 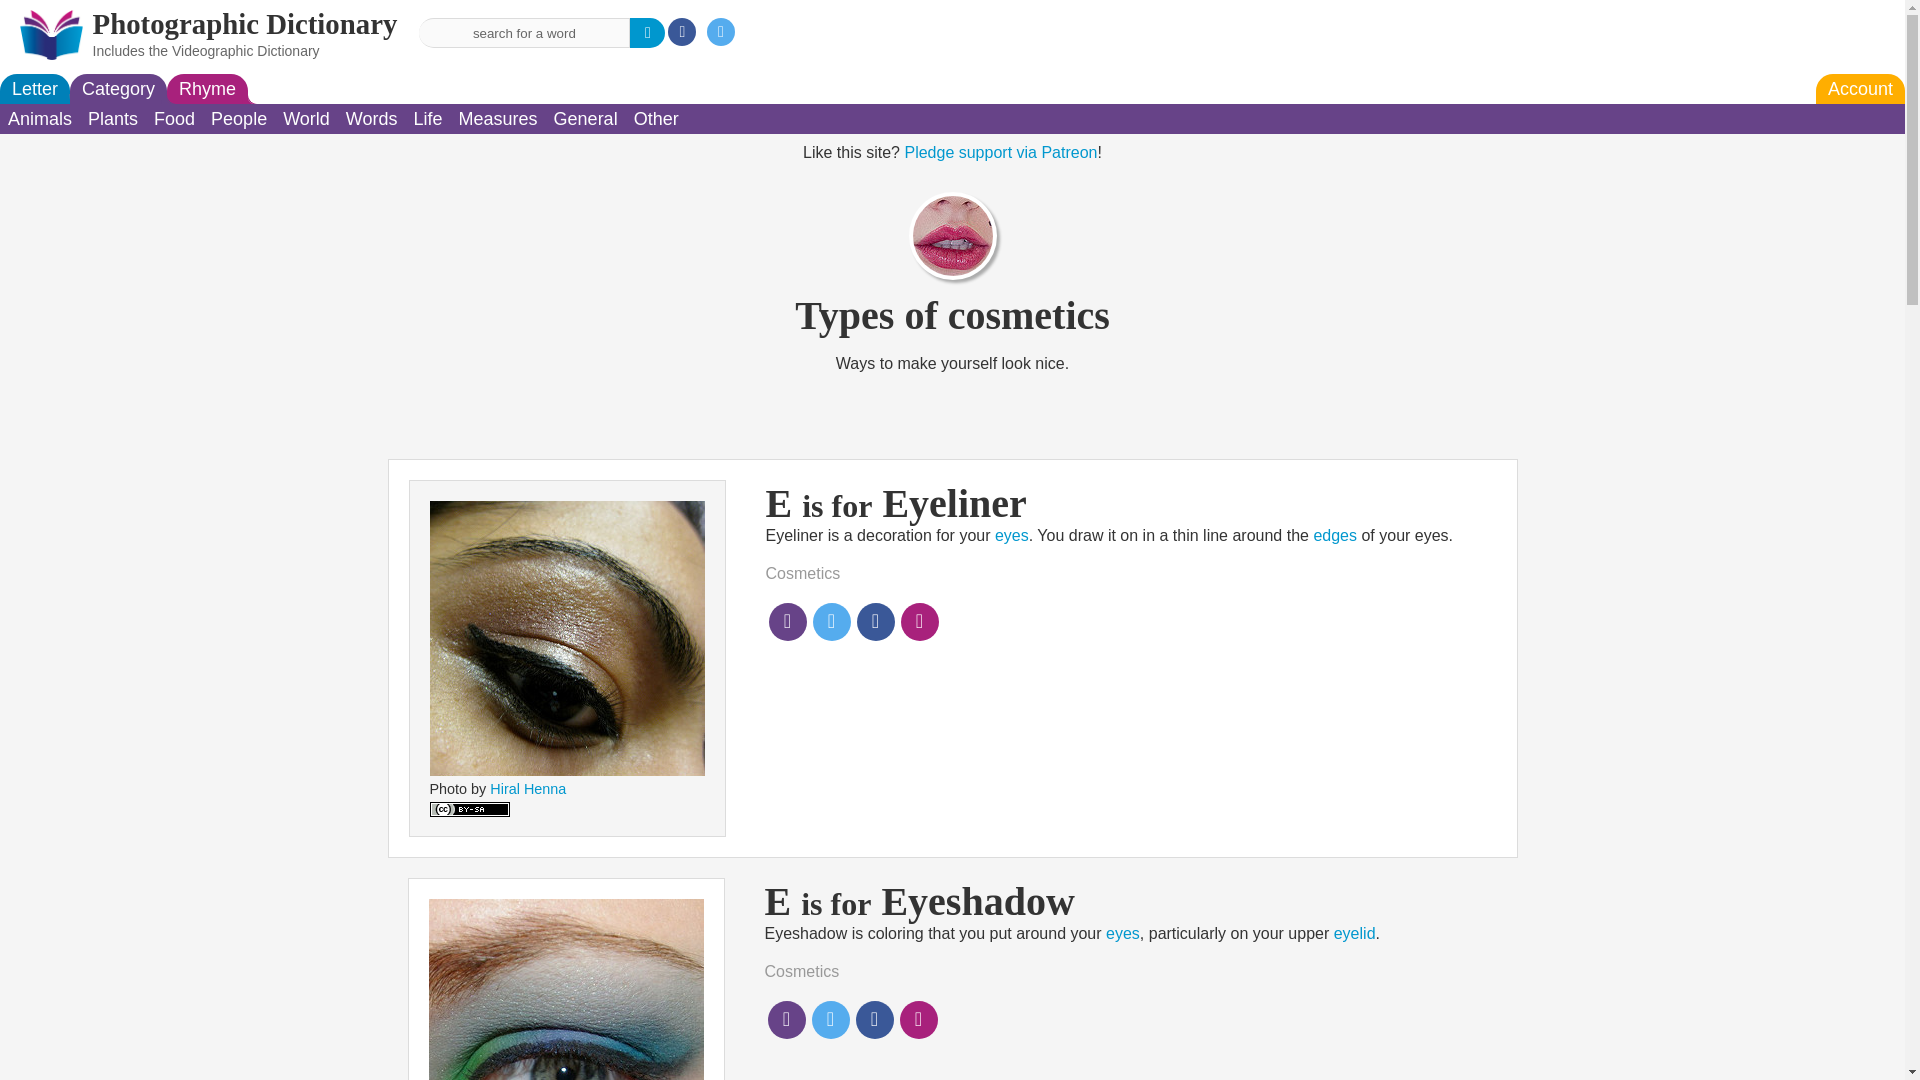 What do you see at coordinates (112, 118) in the screenshot?
I see `Plants` at bounding box center [112, 118].